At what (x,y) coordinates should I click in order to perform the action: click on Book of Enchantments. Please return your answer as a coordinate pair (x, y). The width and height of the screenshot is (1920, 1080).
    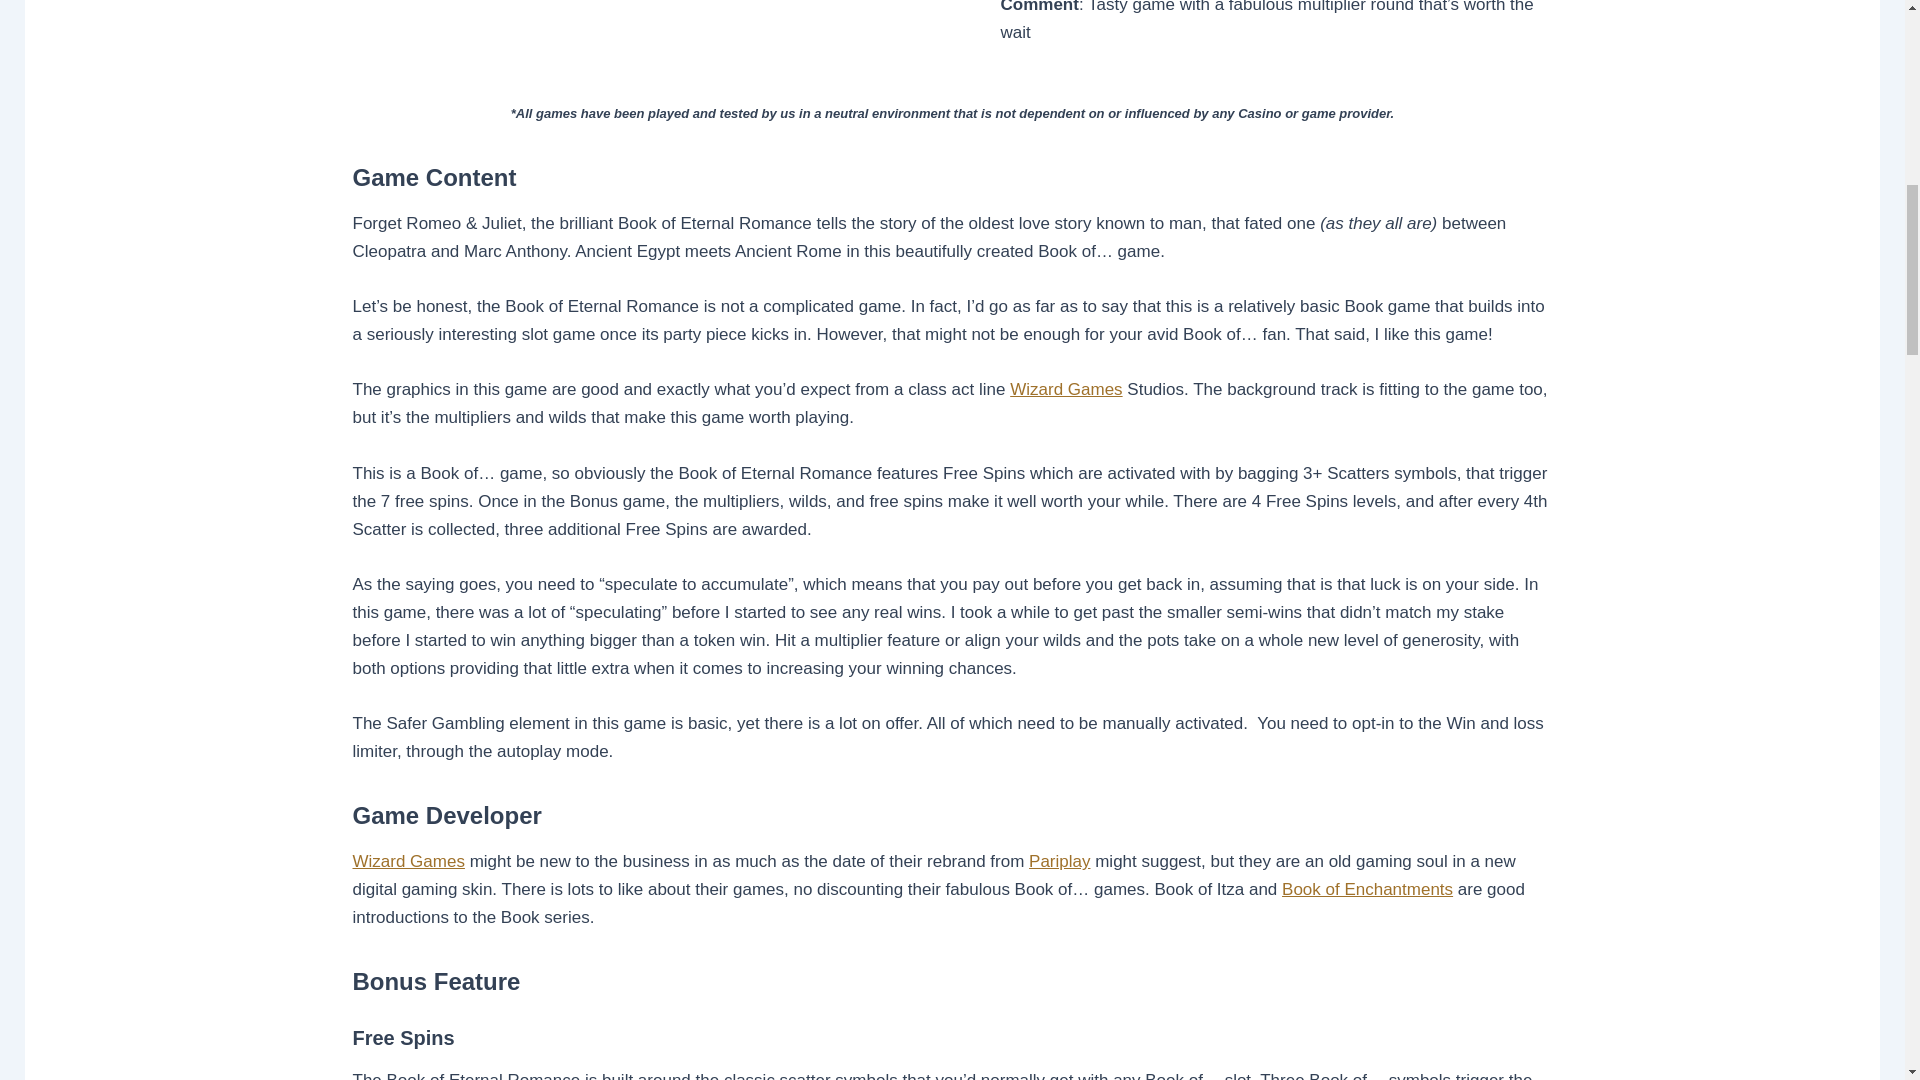
    Looking at the image, I should click on (1368, 889).